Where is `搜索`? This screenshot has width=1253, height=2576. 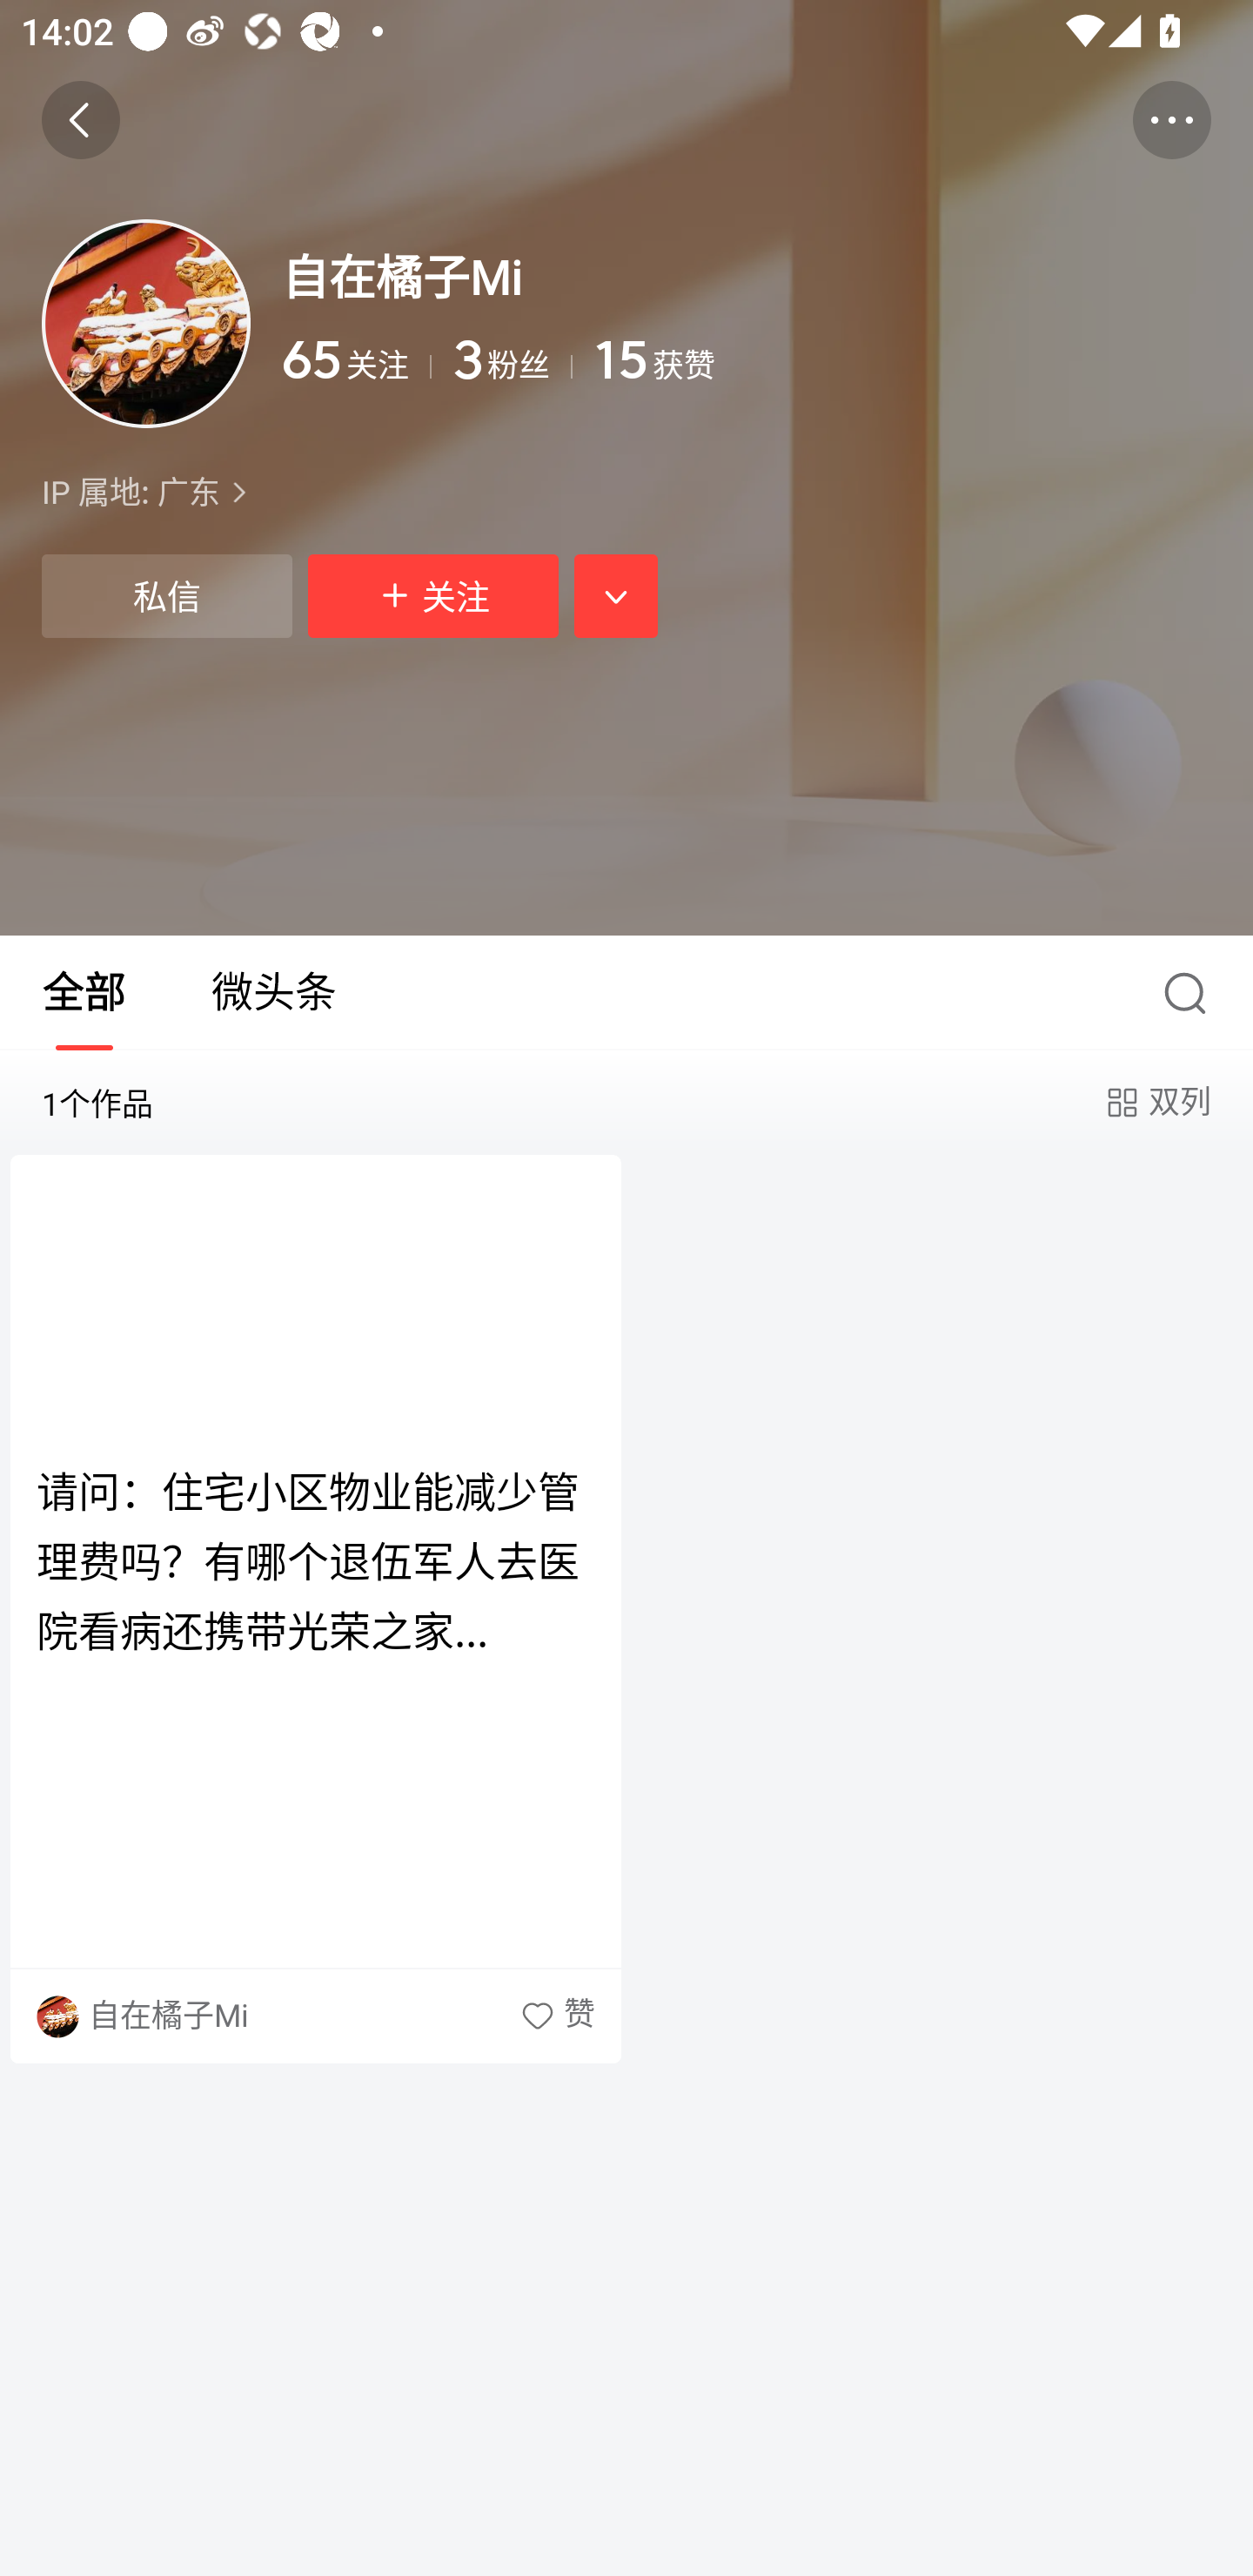
搜索 is located at coordinates (1192, 992).